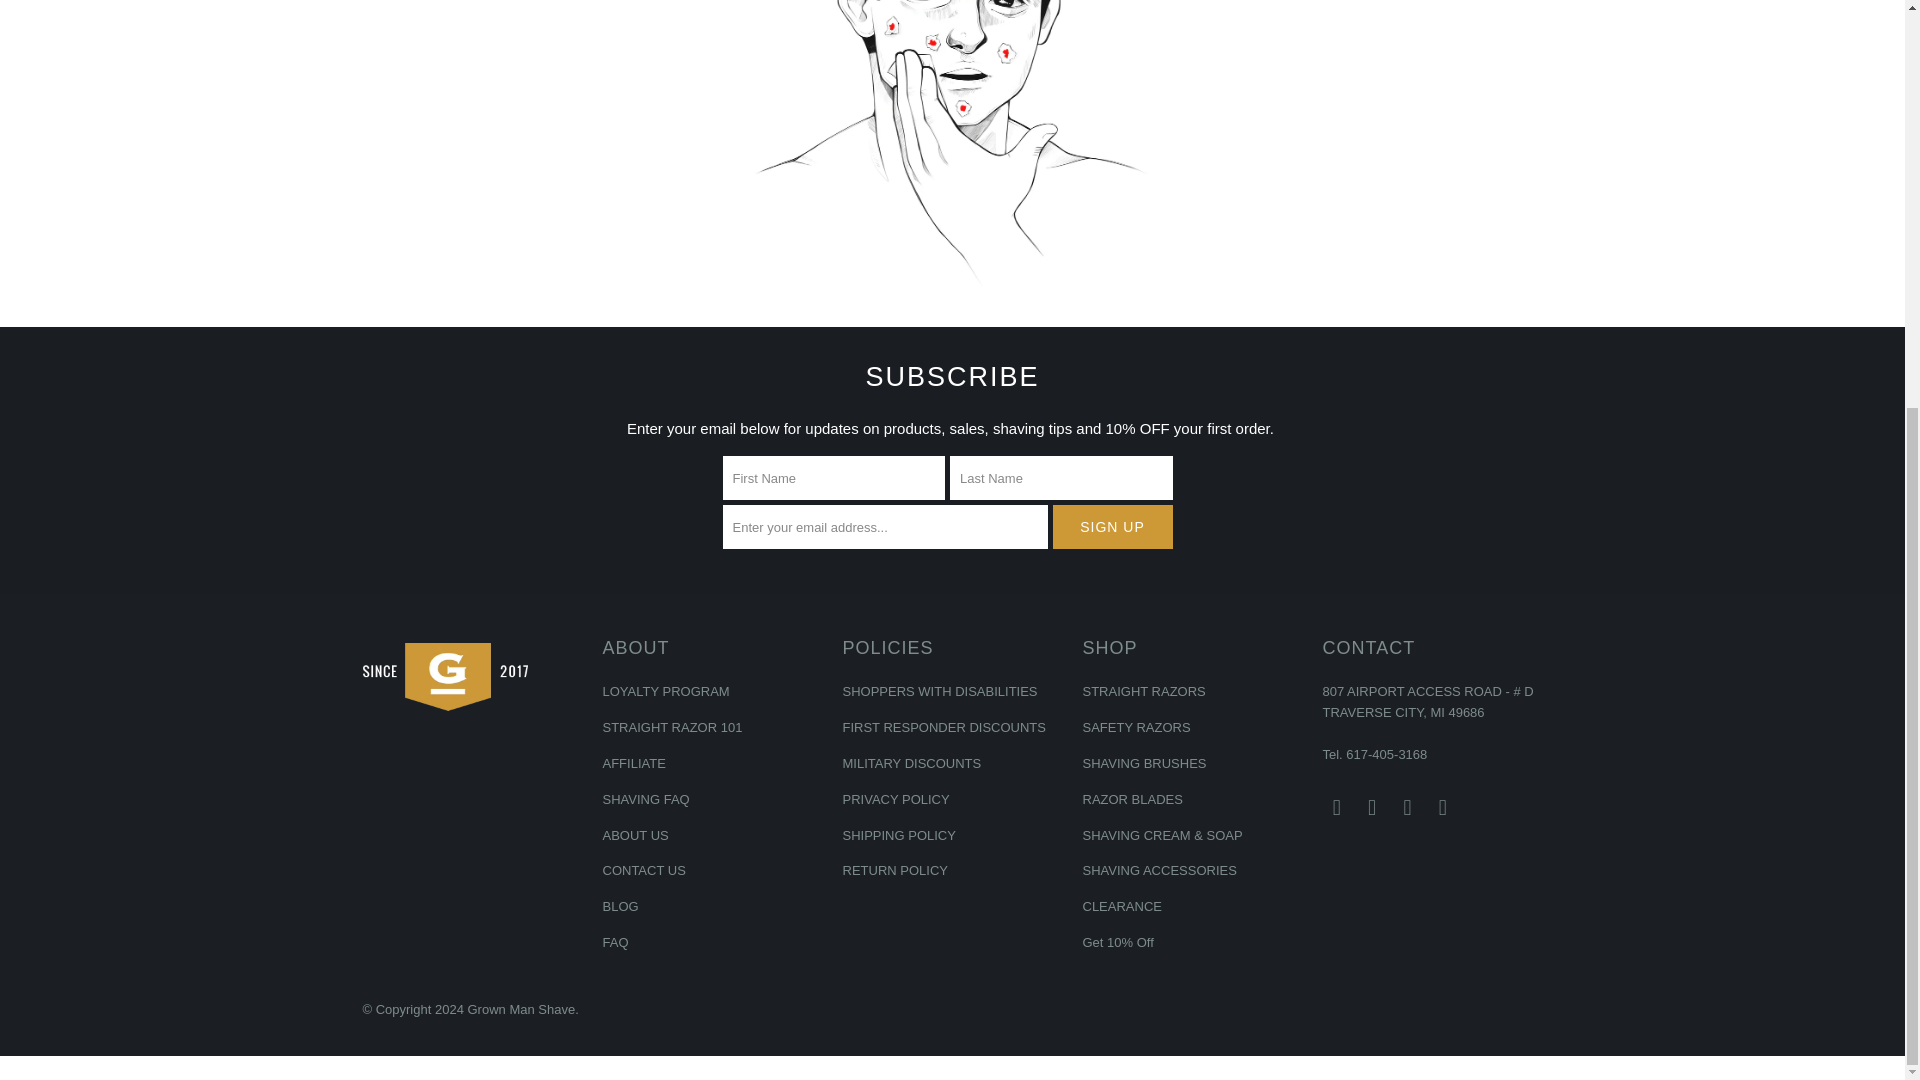  Describe the element at coordinates (1336, 807) in the screenshot. I see `Grown Man Shave on Twitter` at that location.